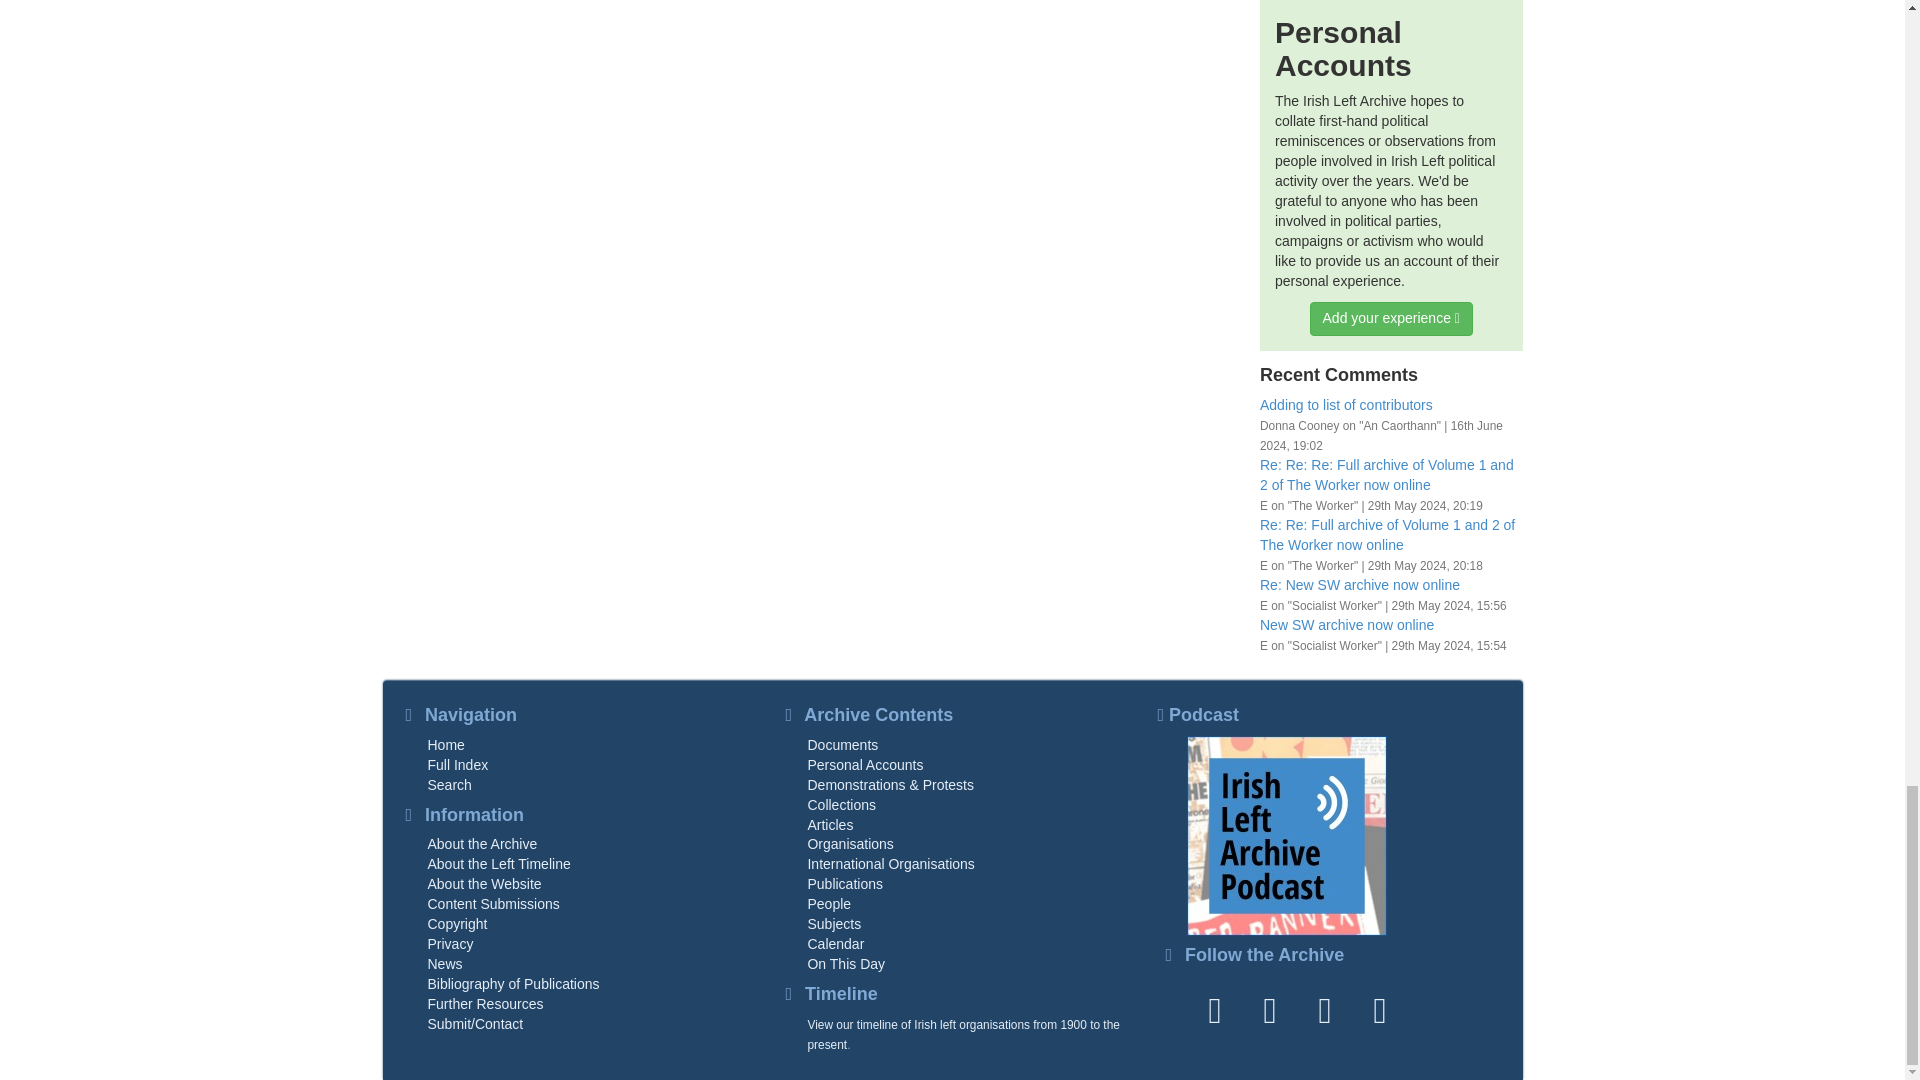 The image size is (1920, 1080). I want to click on Return to the home page, so click(446, 744).